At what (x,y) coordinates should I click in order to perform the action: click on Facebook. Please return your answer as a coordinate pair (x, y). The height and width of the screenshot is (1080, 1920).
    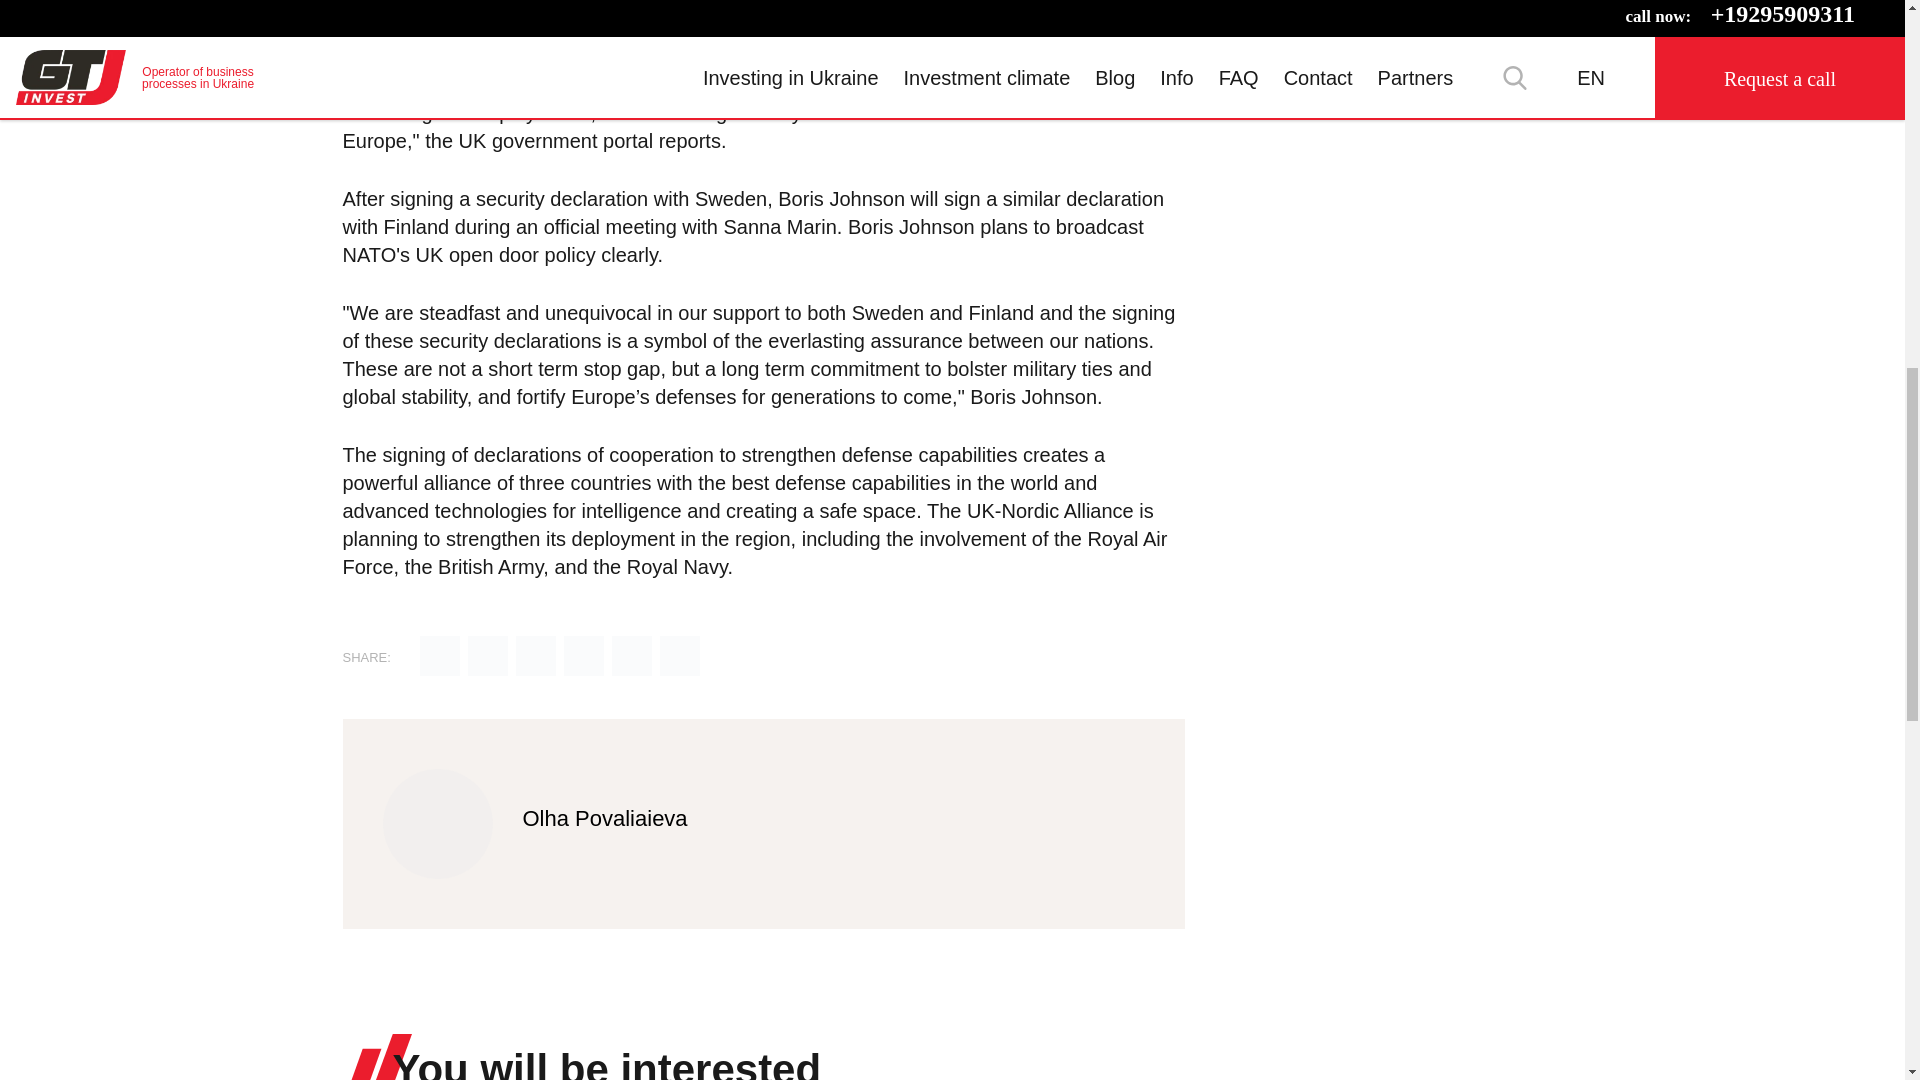
    Looking at the image, I should click on (536, 658).